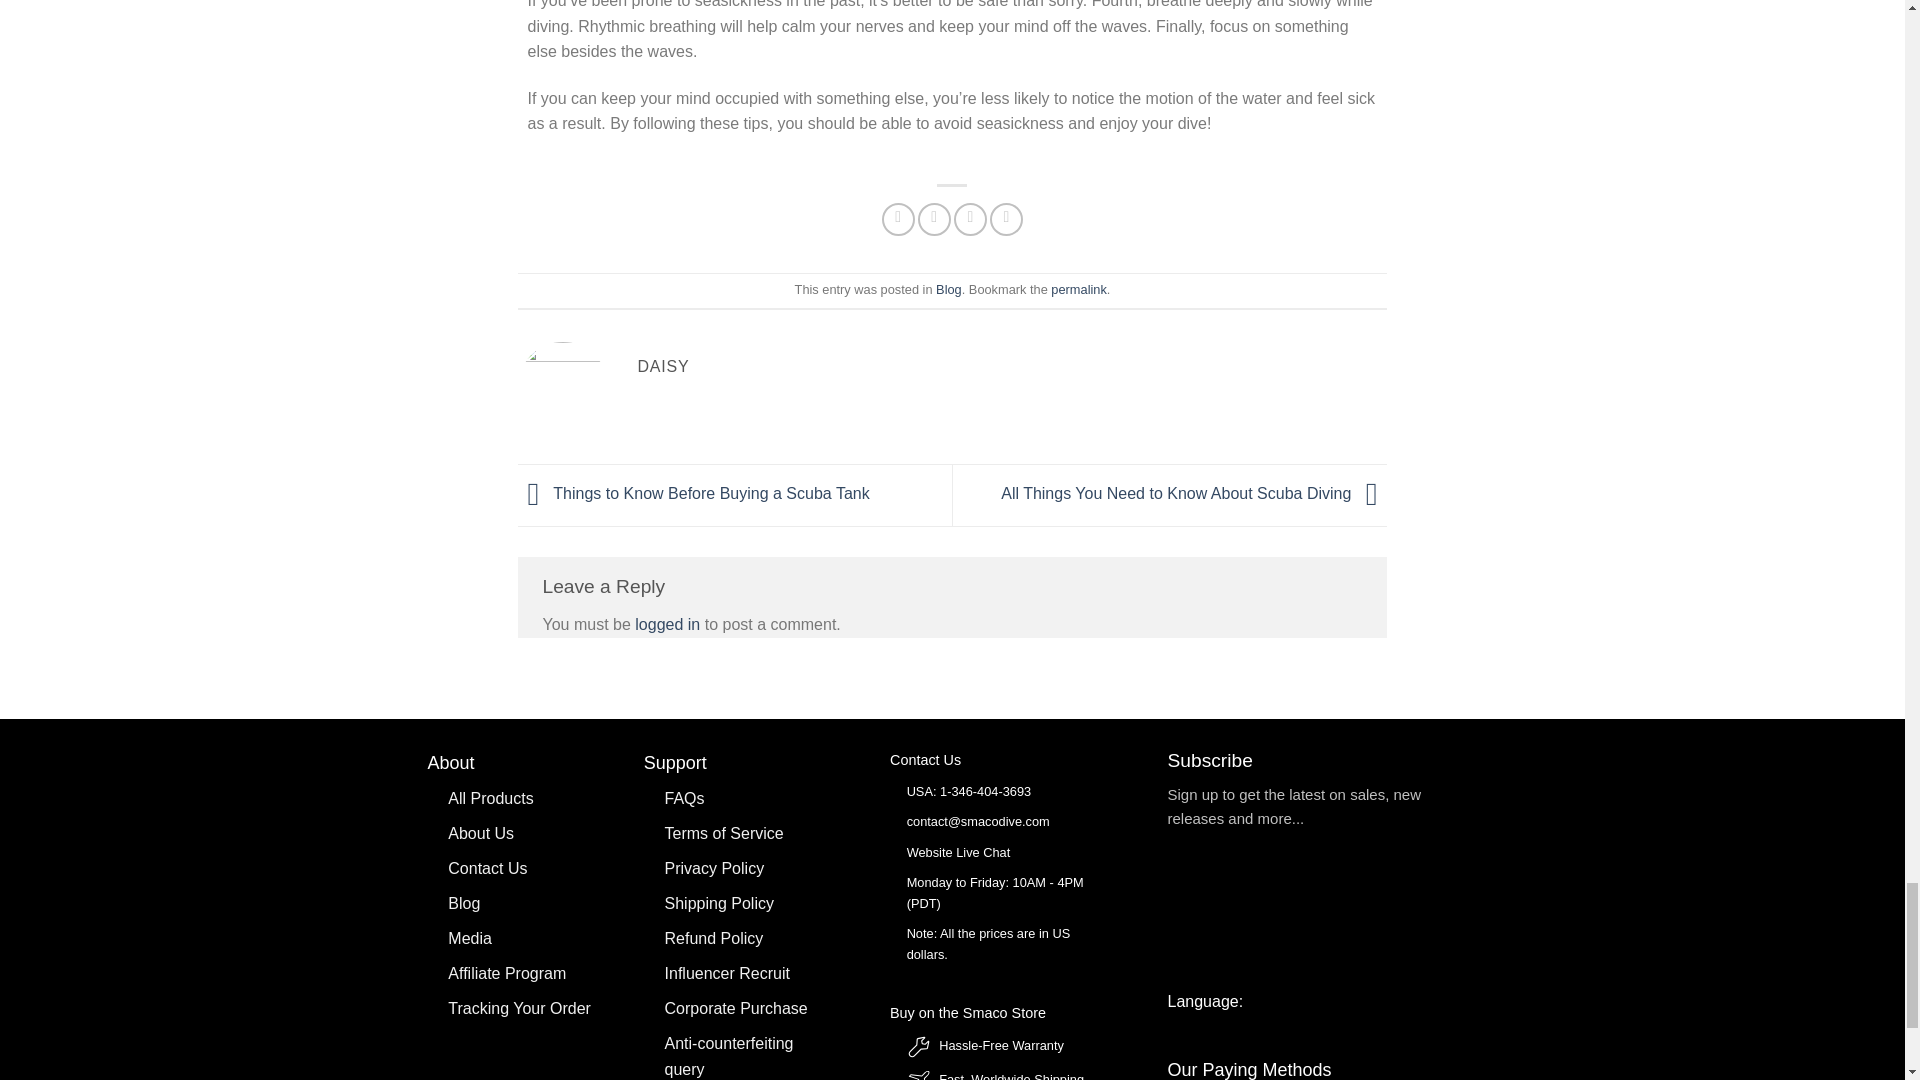 The image size is (1920, 1080). I want to click on Permalink to Tips to Avoid Seasickness While Scuba Diving, so click(1078, 289).